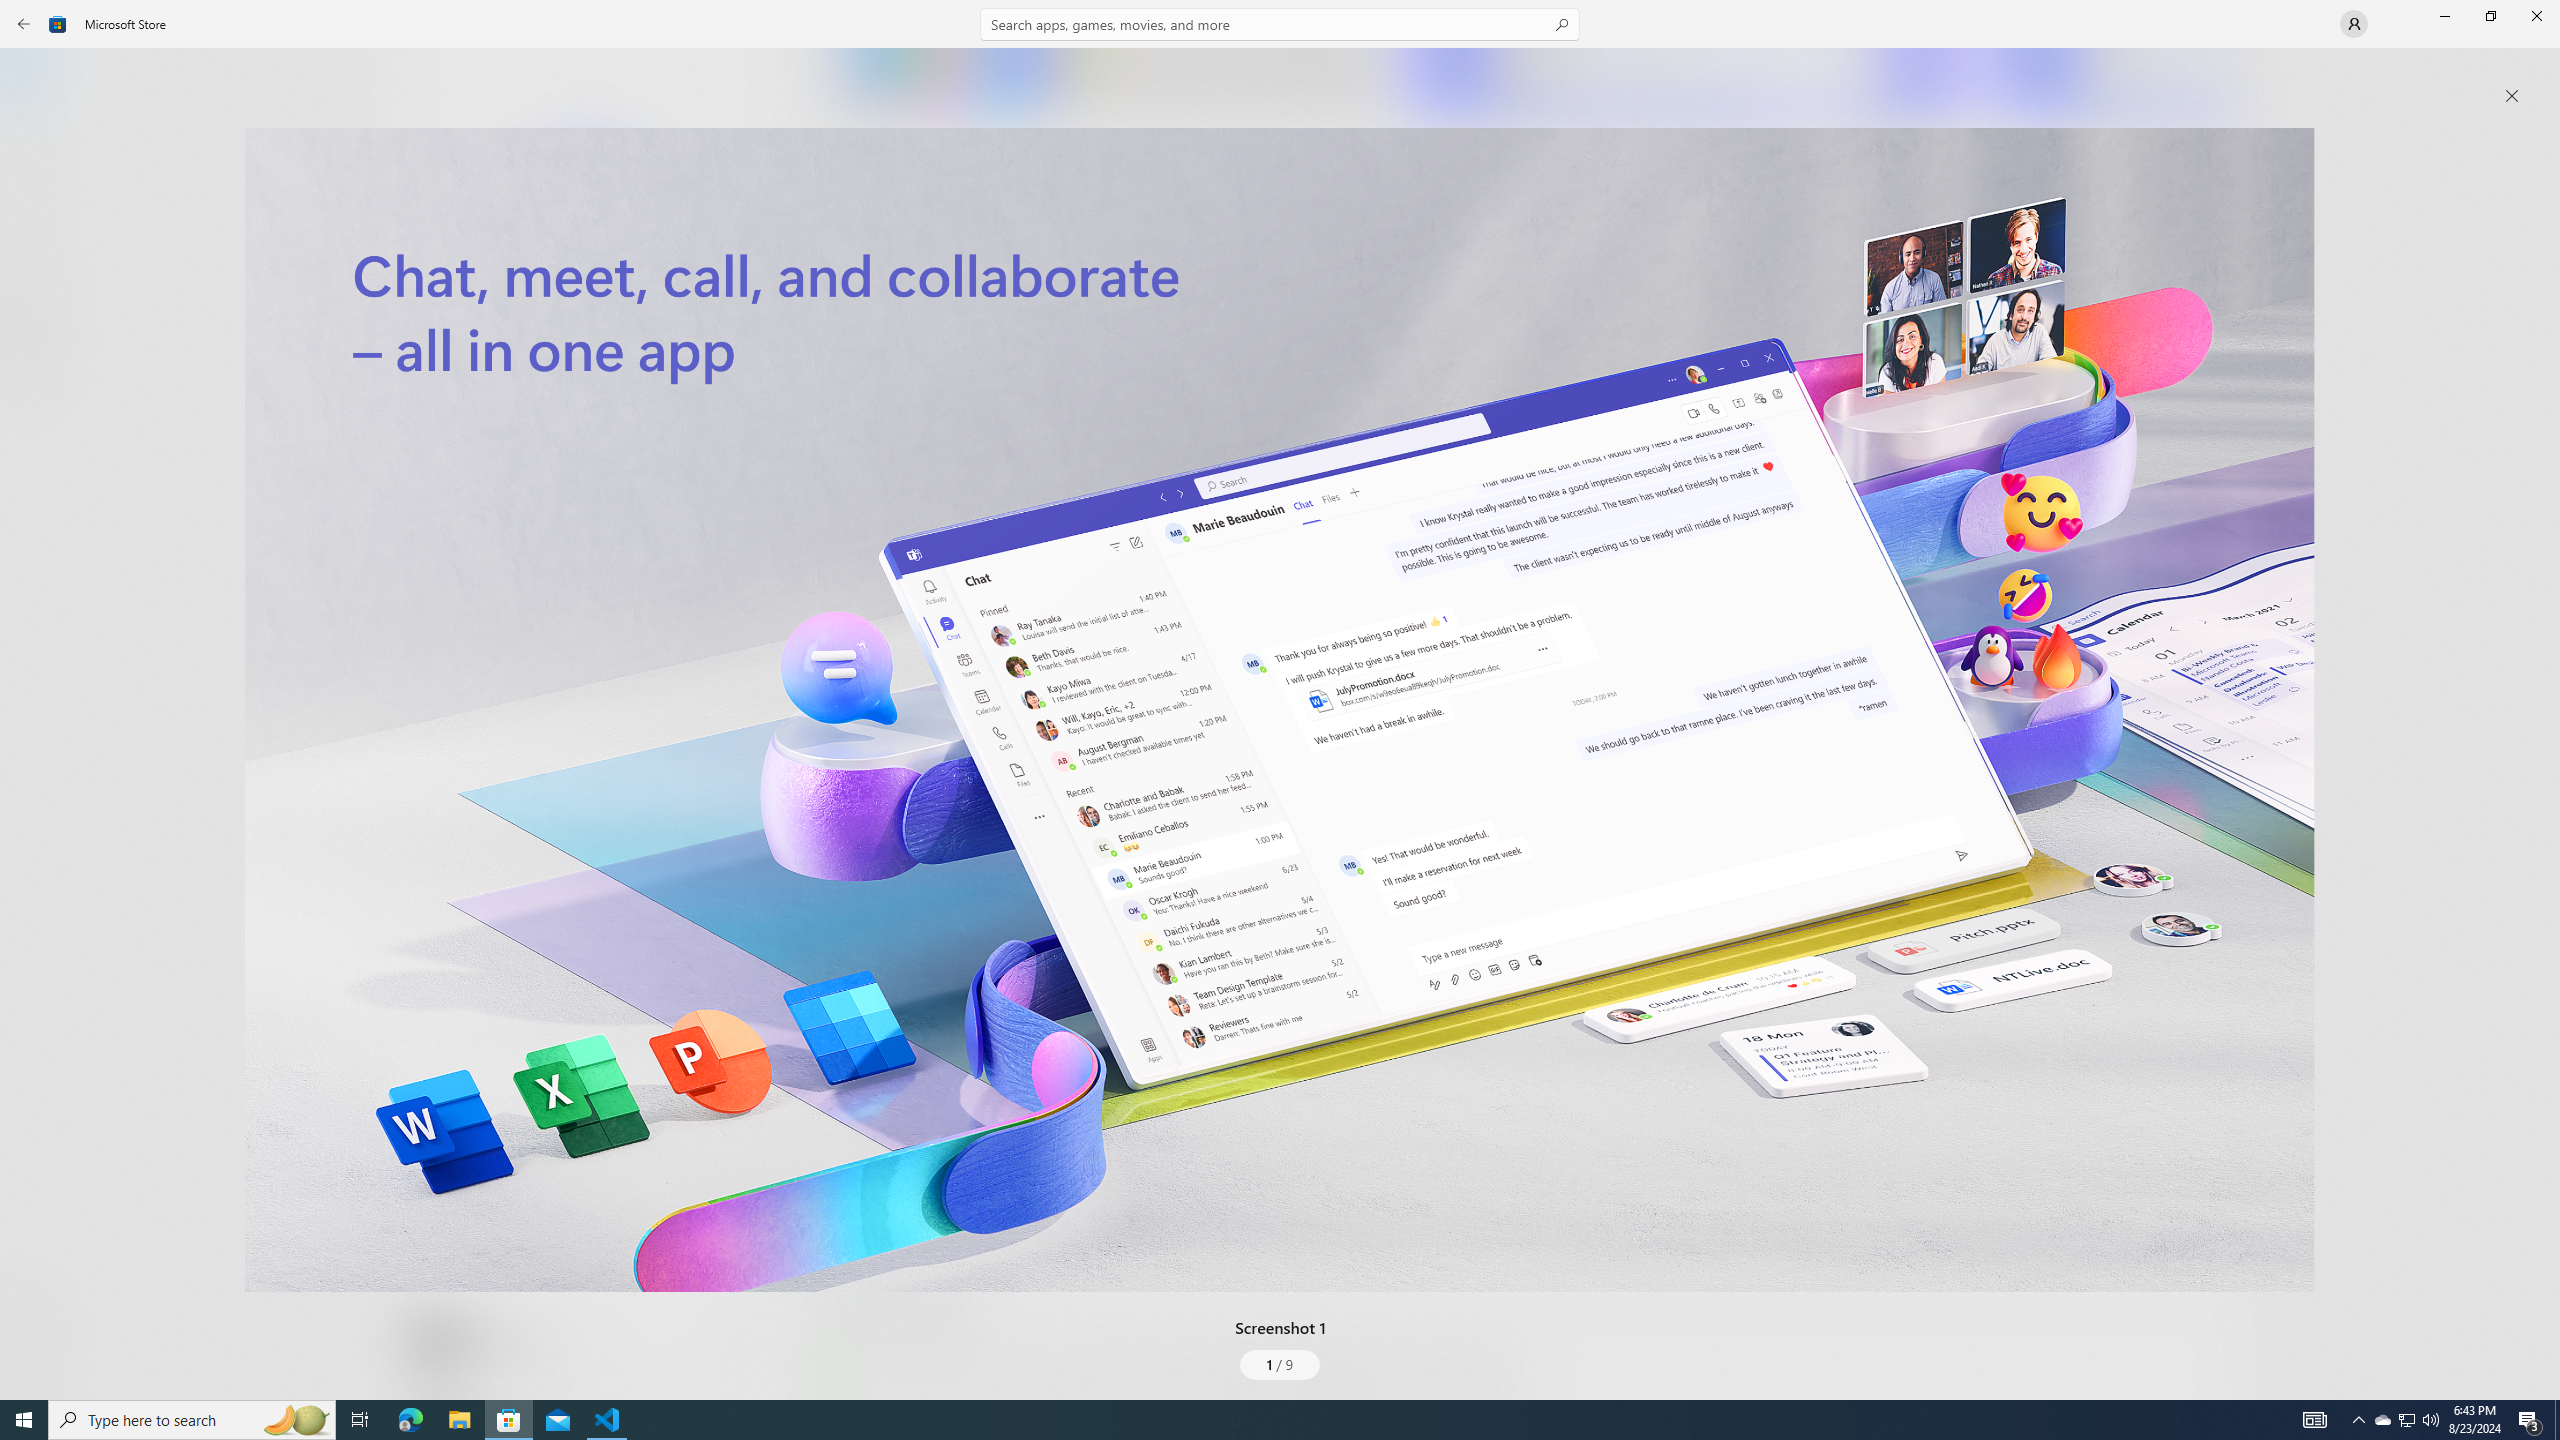 Image resolution: width=2560 pixels, height=1440 pixels. What do you see at coordinates (839, 927) in the screenshot?
I see `Show all ratings and reviews` at bounding box center [839, 927].